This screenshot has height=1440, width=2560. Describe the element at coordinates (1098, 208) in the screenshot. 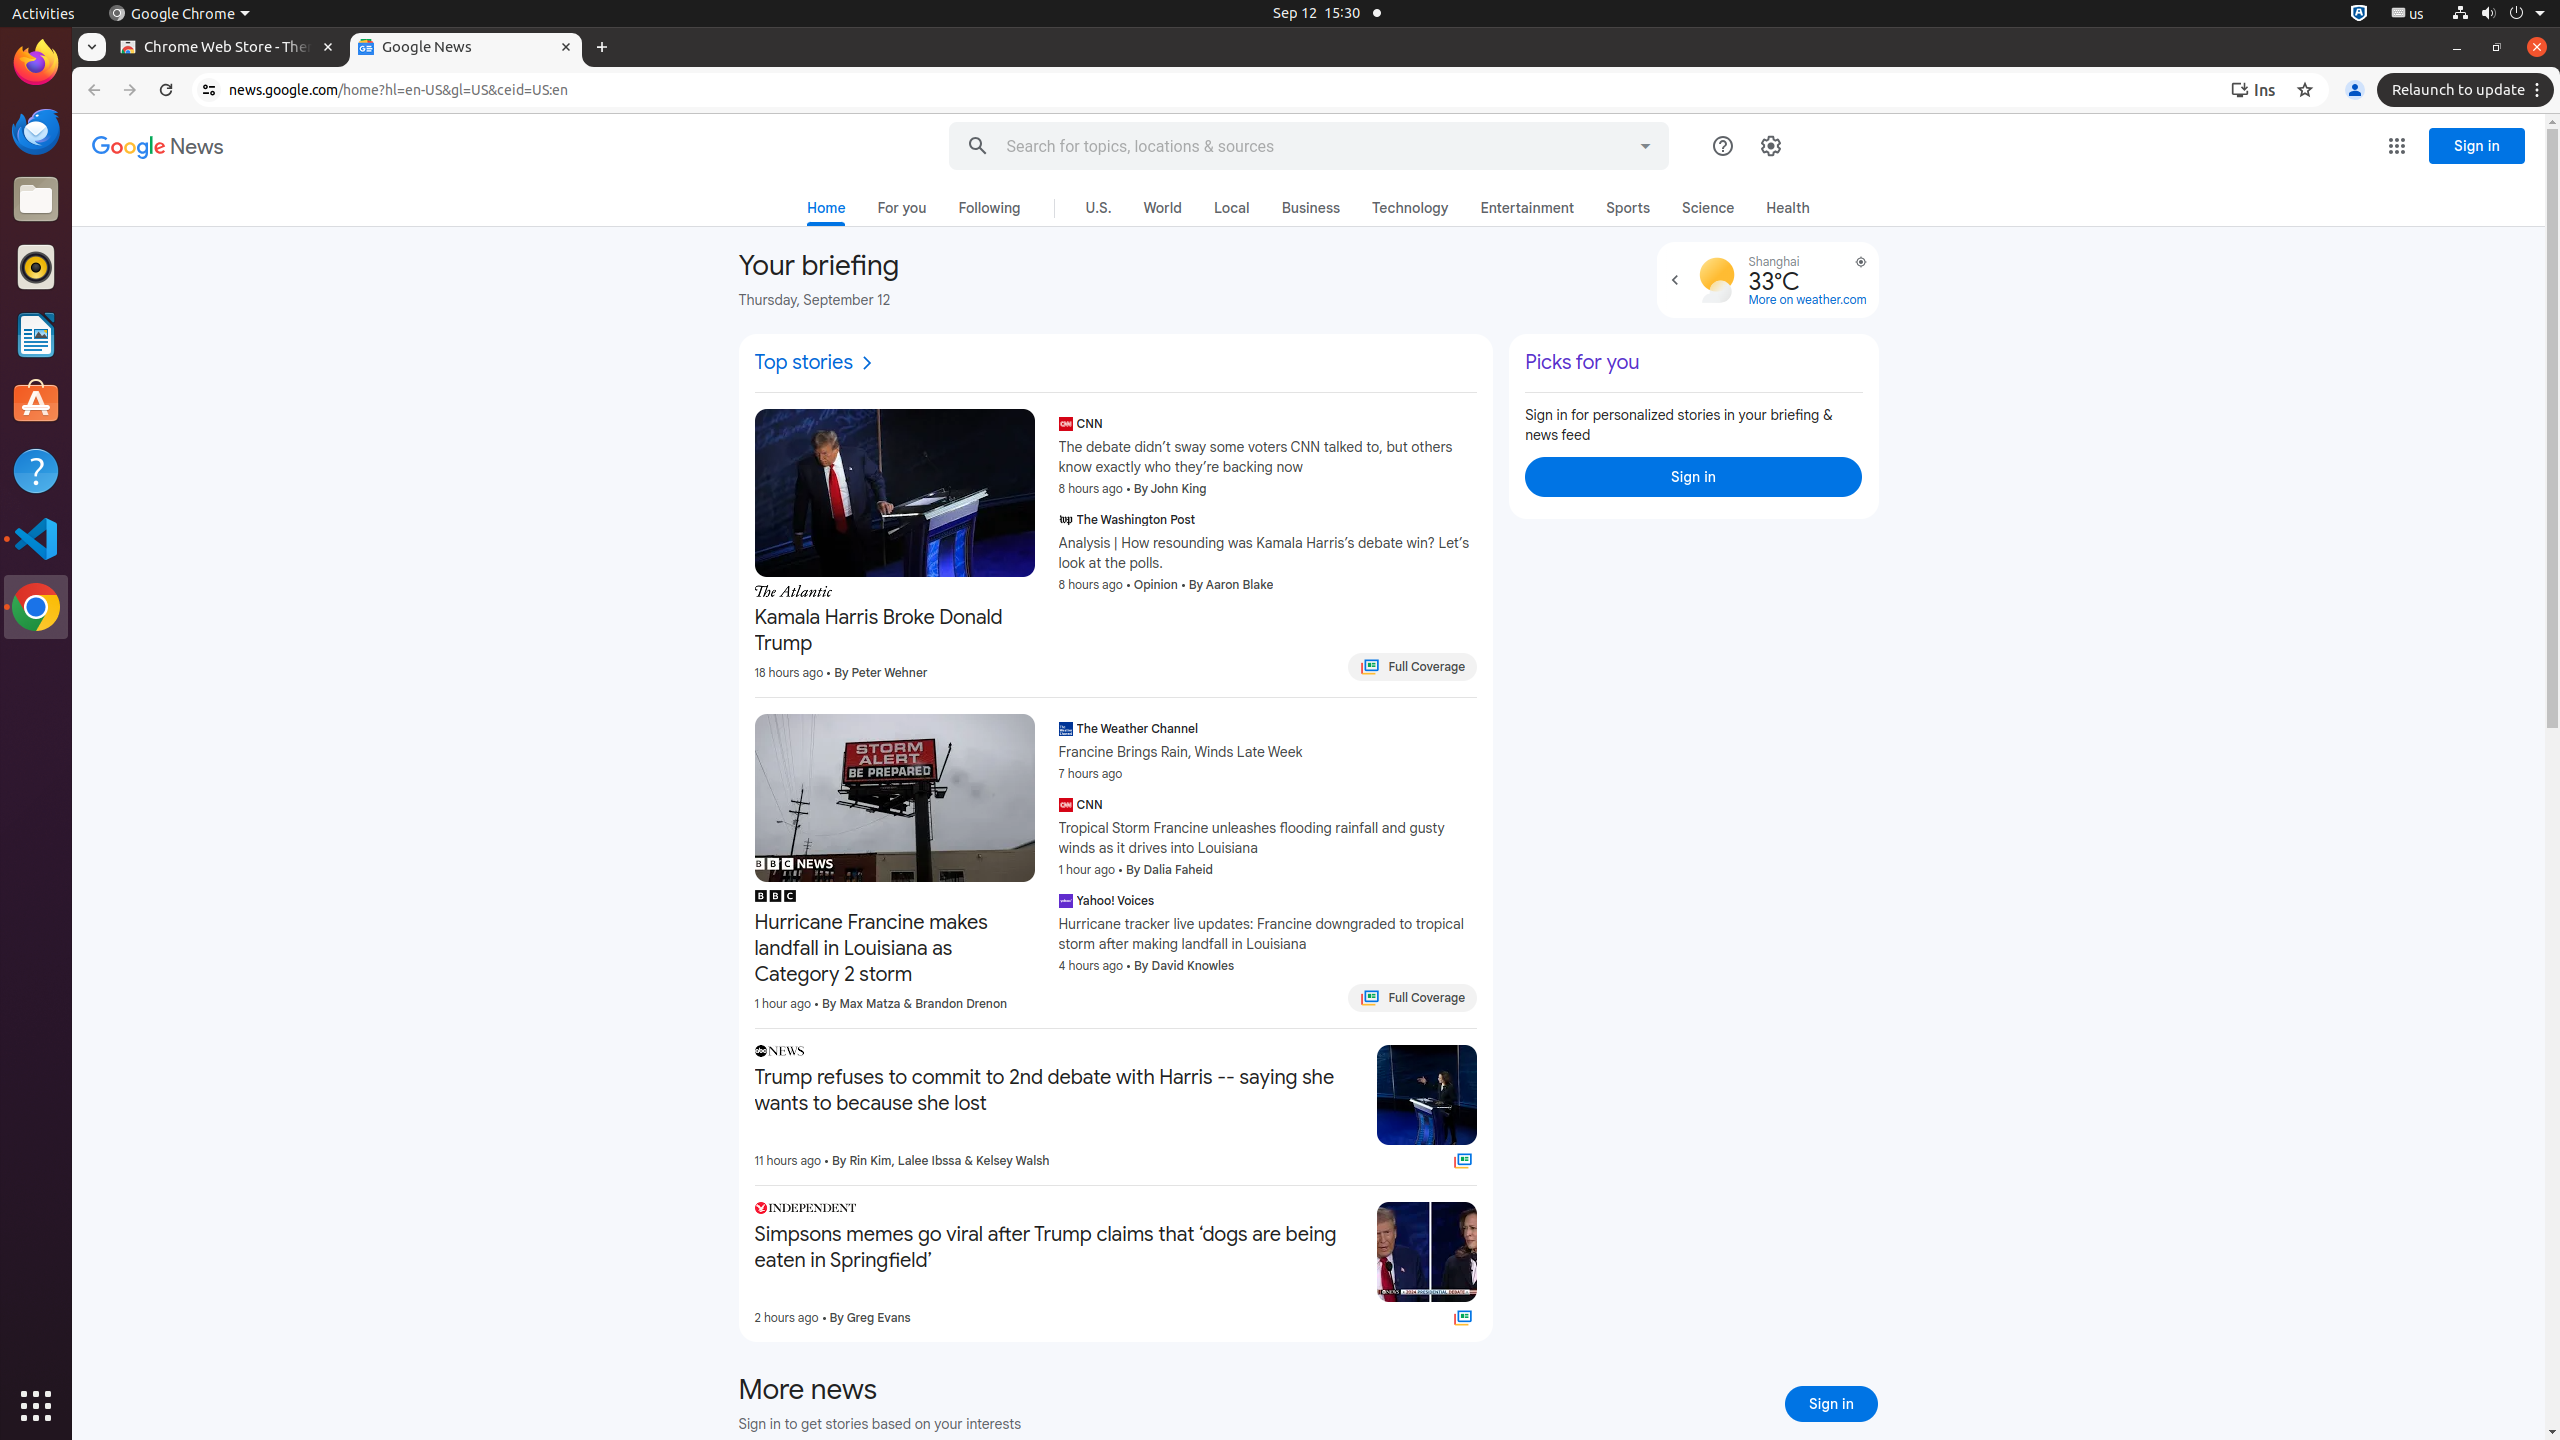

I see `U.S.` at that location.